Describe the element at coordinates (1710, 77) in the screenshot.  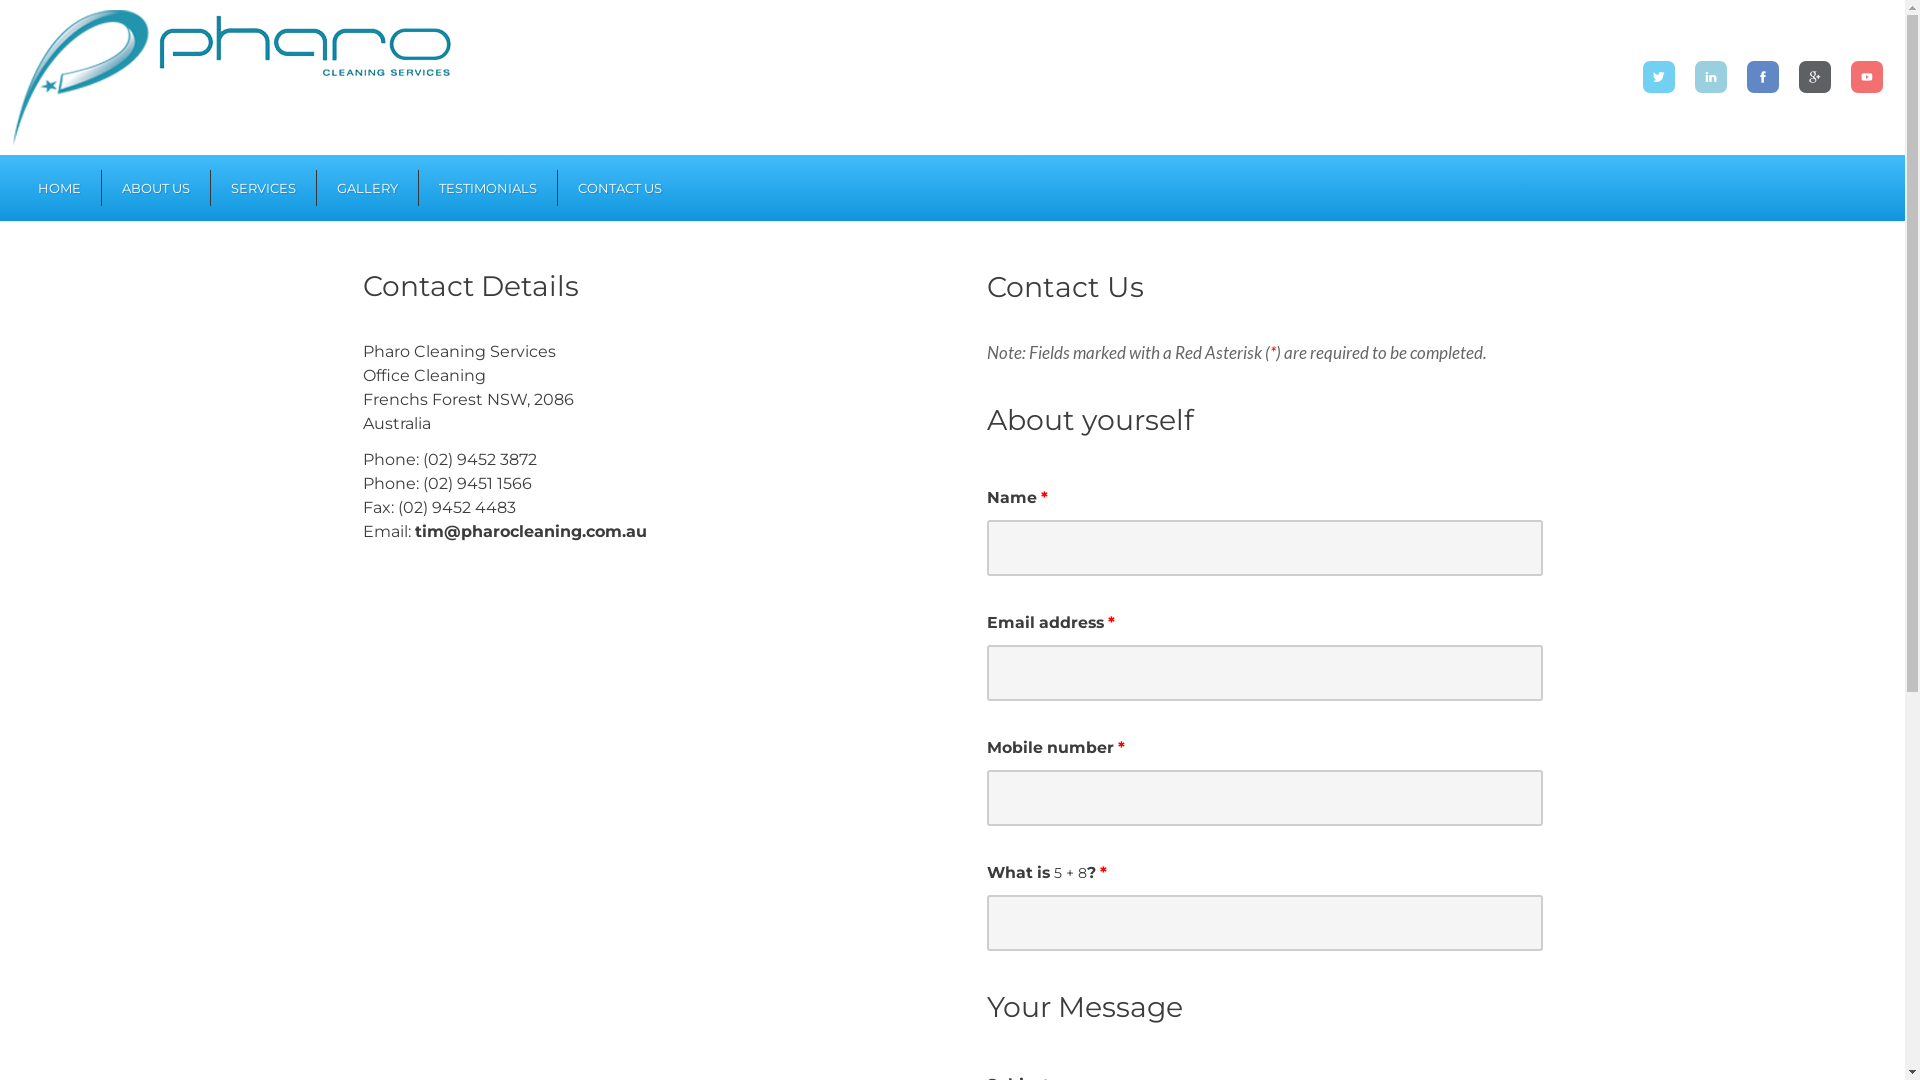
I see `LinkedIn` at that location.